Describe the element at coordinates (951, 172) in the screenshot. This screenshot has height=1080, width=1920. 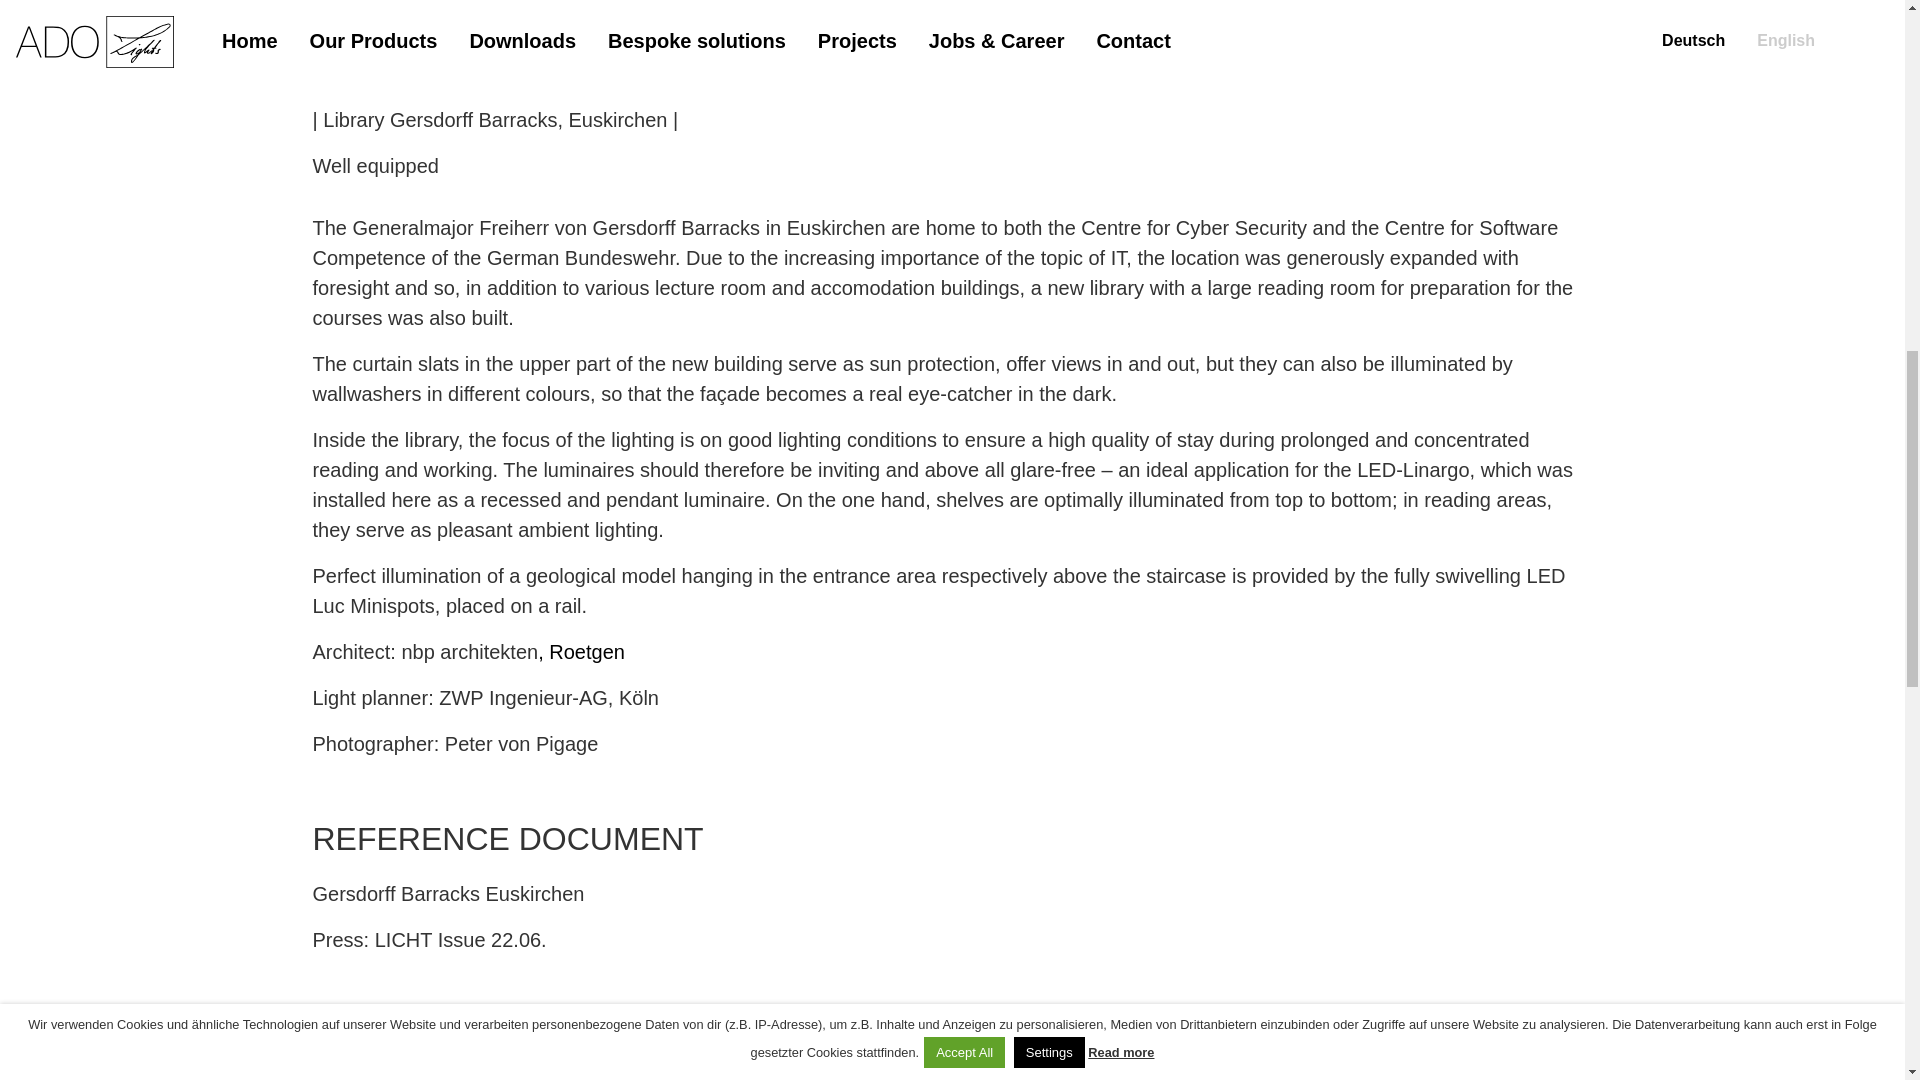
I see `Page 2` at that location.